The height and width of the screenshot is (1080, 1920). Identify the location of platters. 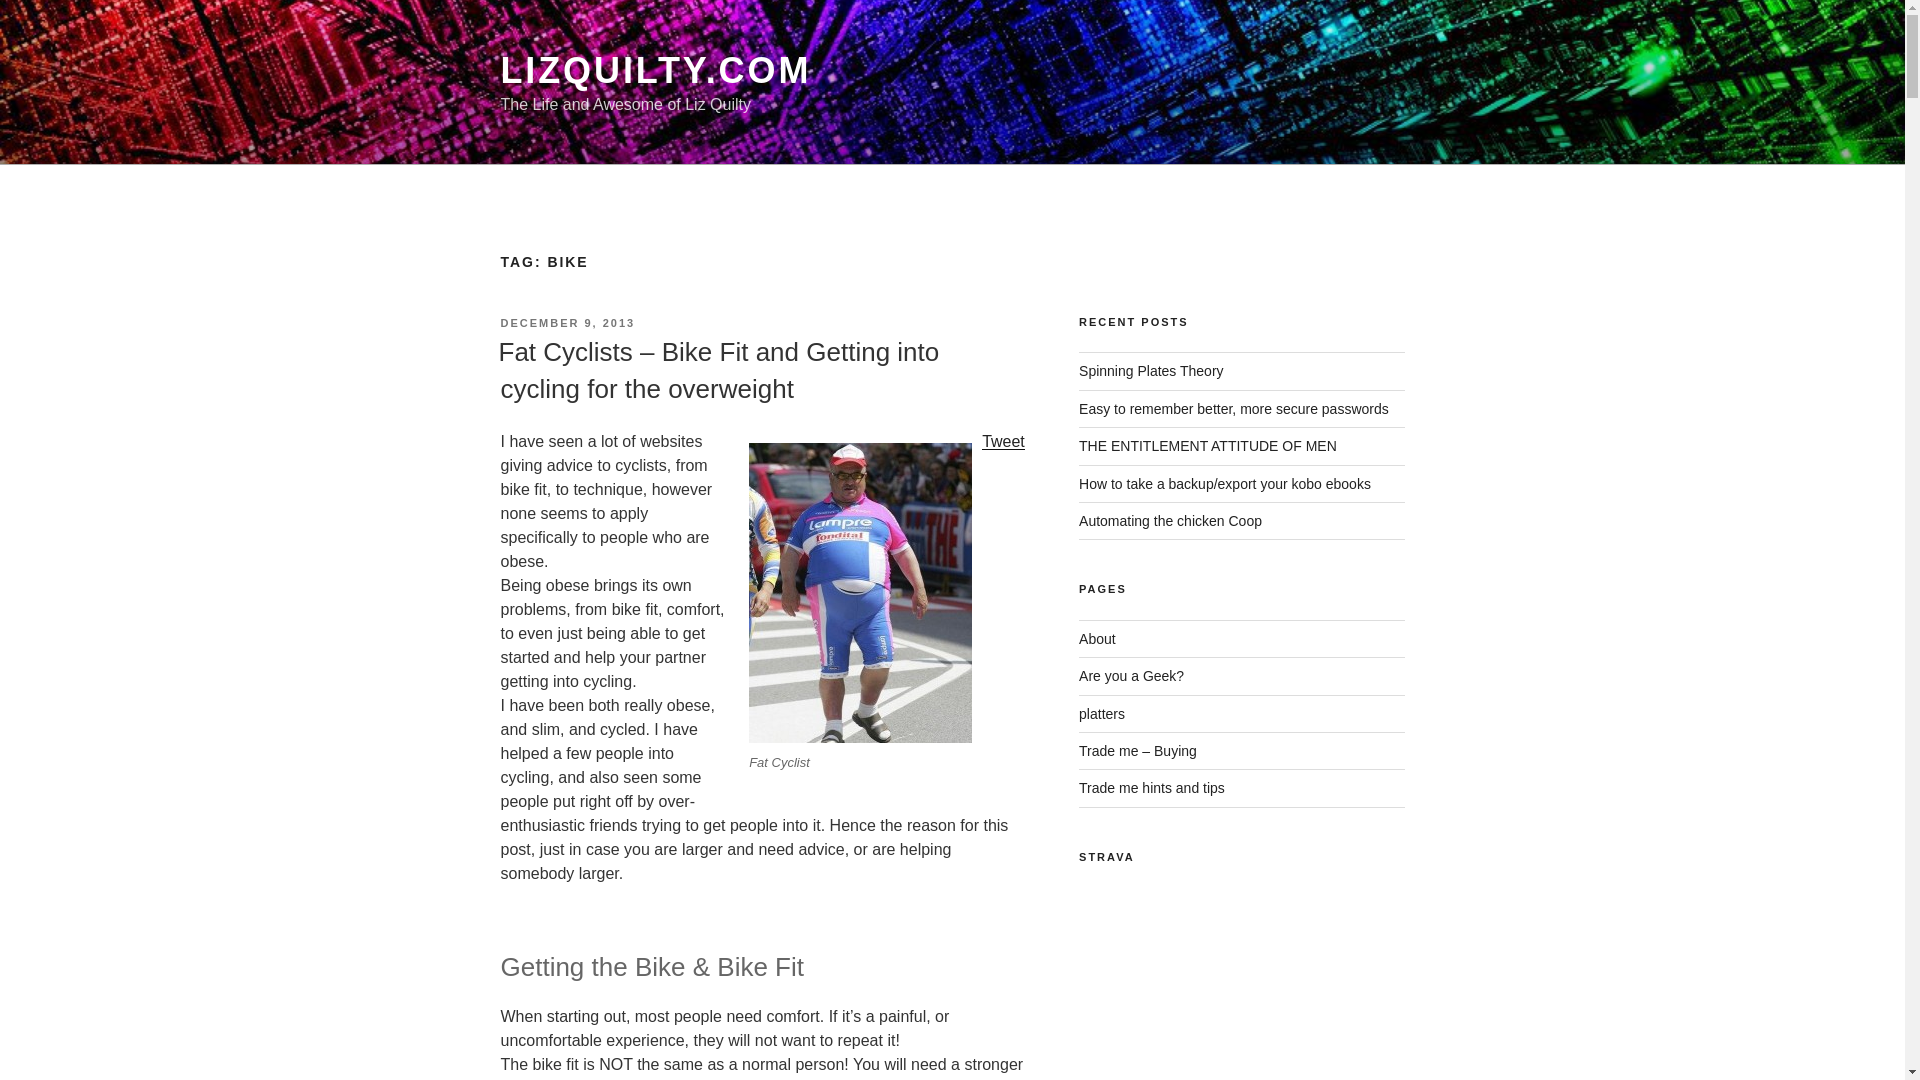
(1102, 714).